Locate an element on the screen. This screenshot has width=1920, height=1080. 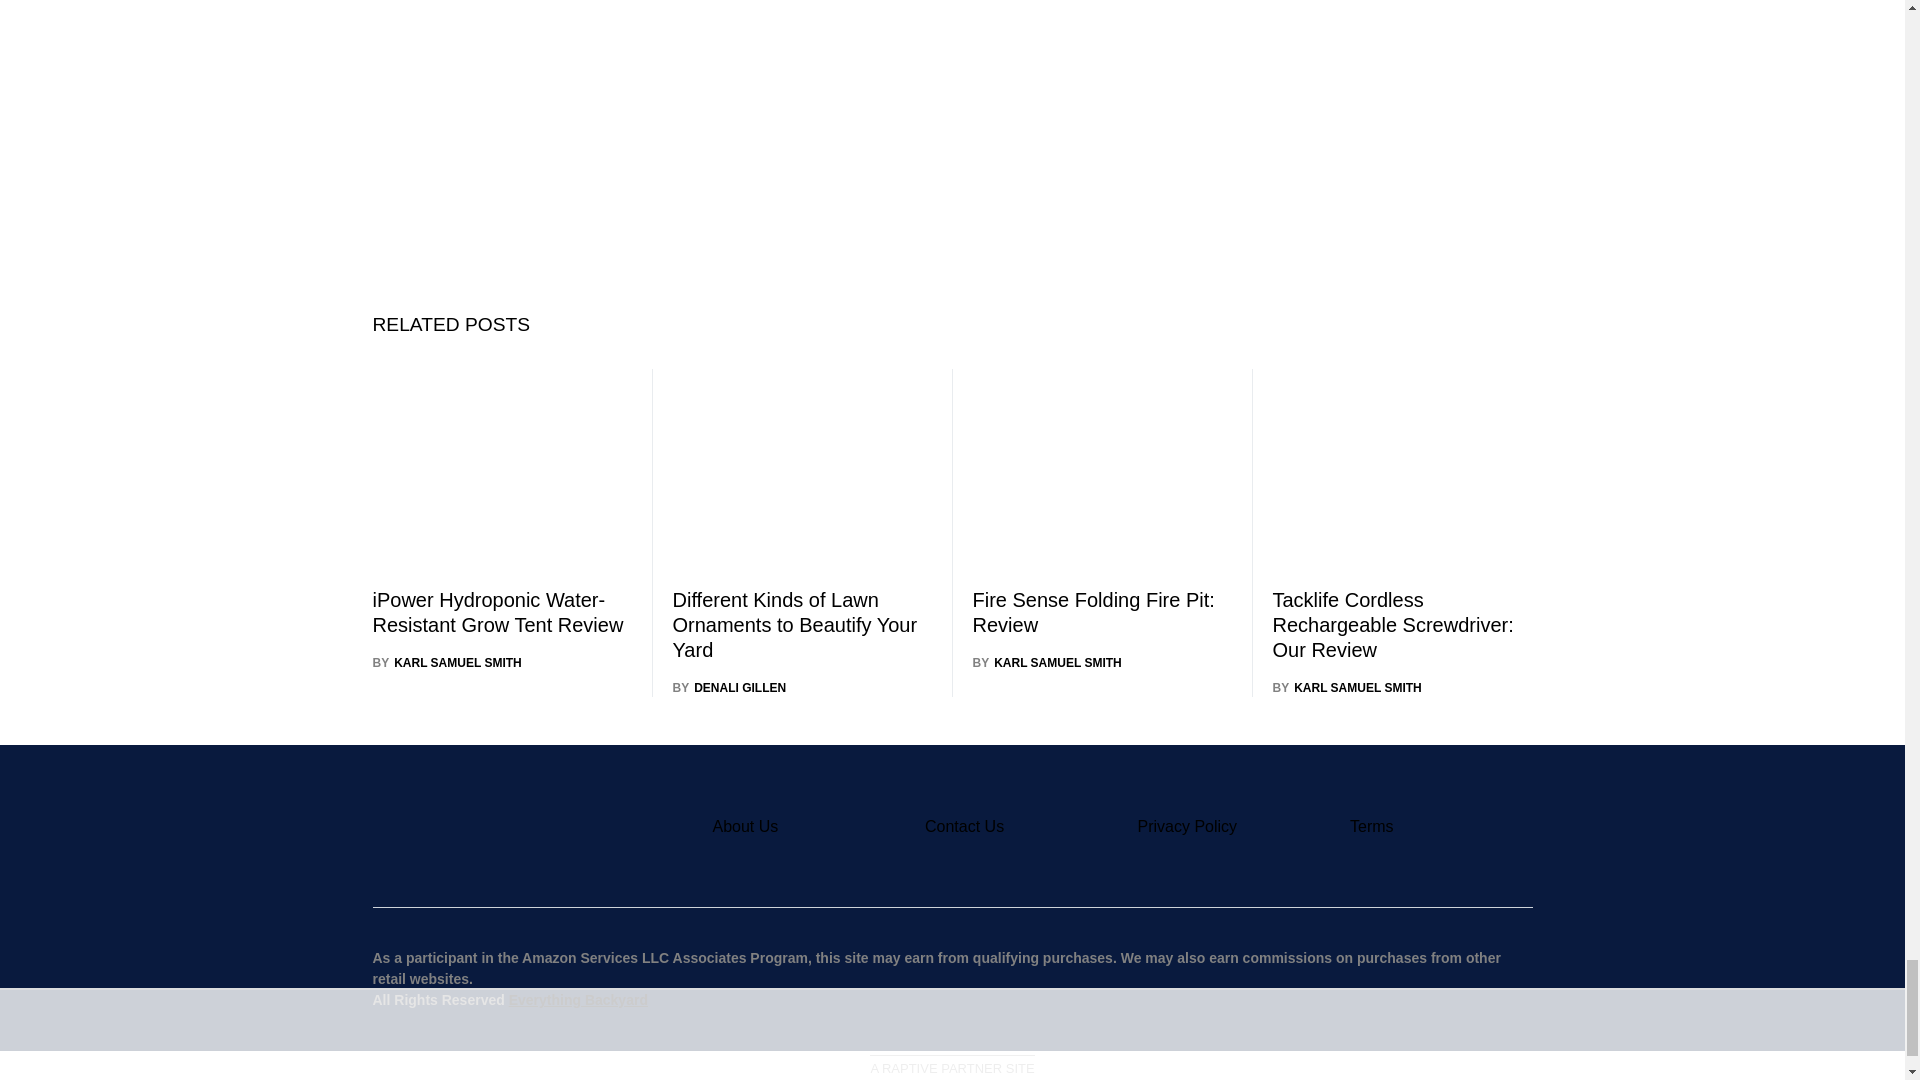
View all posts by Karl Samuel Smith is located at coordinates (446, 662).